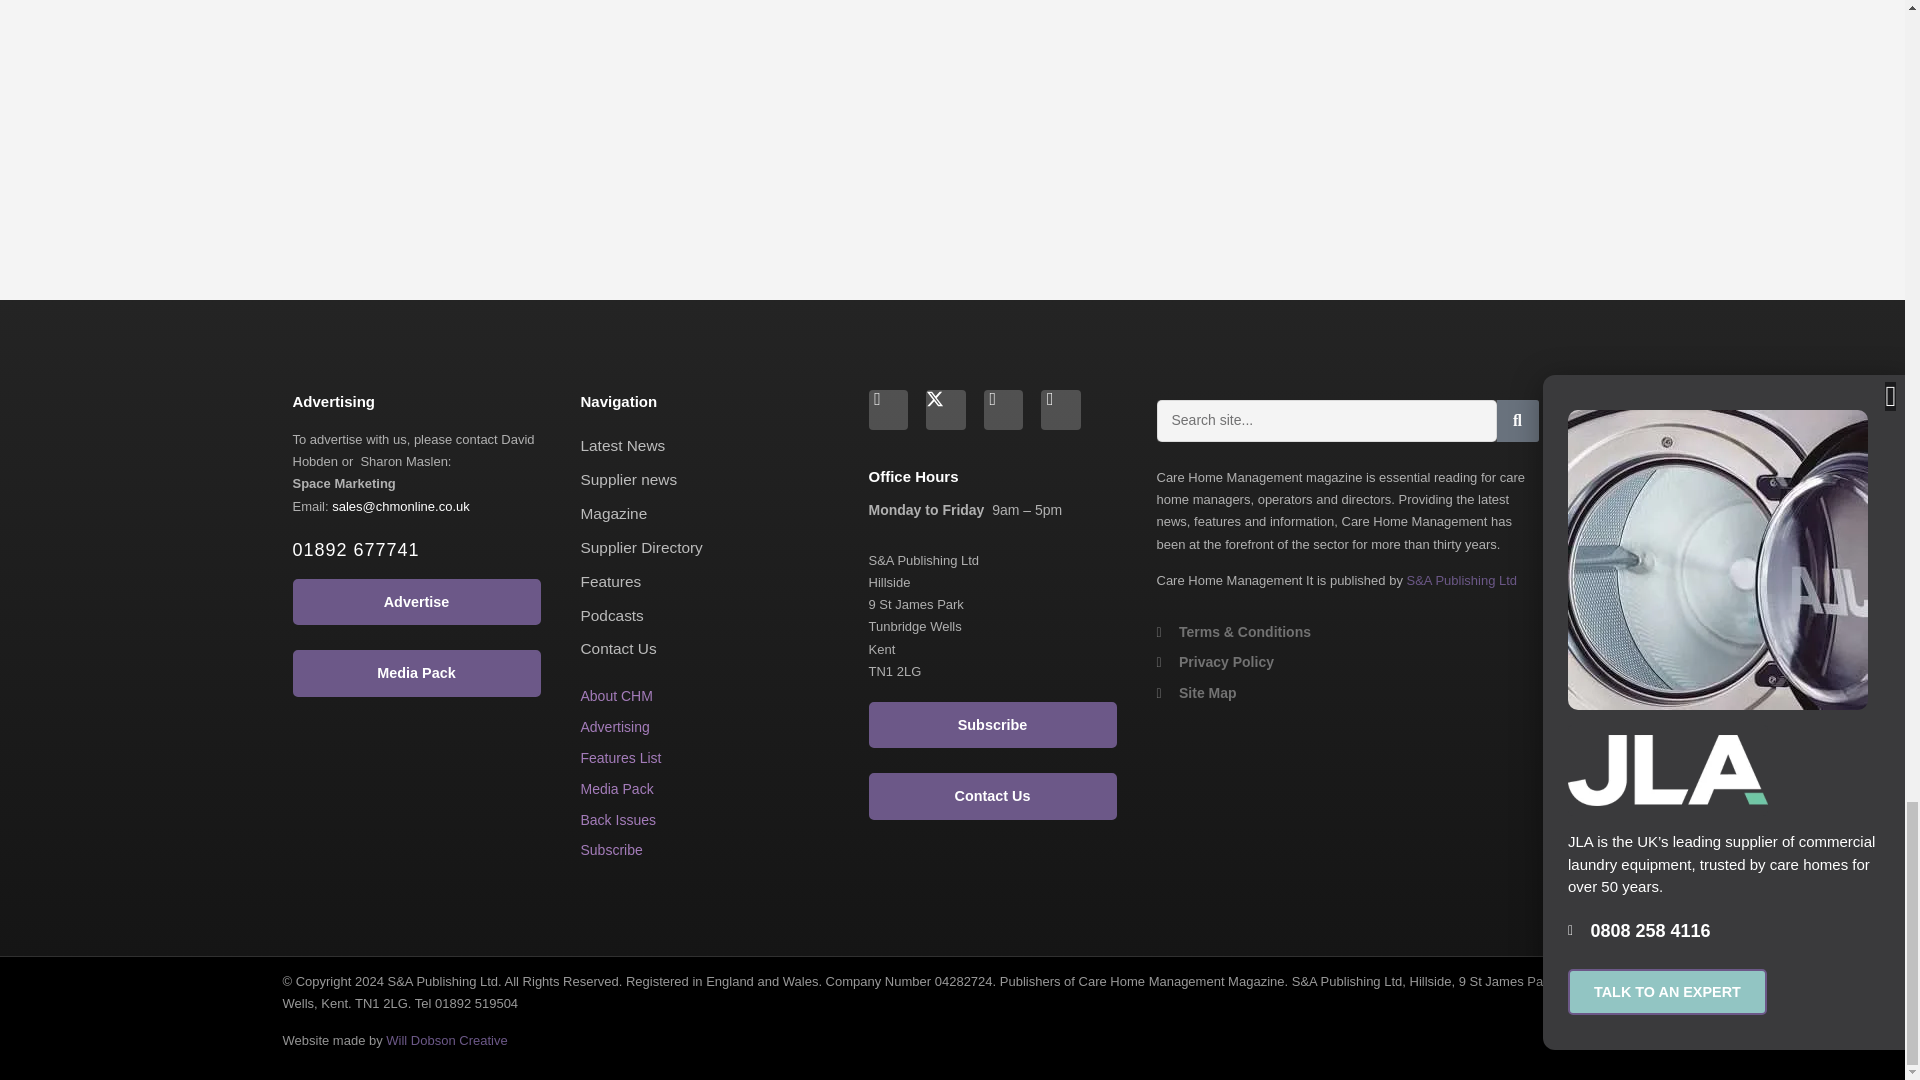 Image resolution: width=1920 pixels, height=1080 pixels. Describe the element at coordinates (628, 479) in the screenshot. I see `Latest Supplier News` at that location.